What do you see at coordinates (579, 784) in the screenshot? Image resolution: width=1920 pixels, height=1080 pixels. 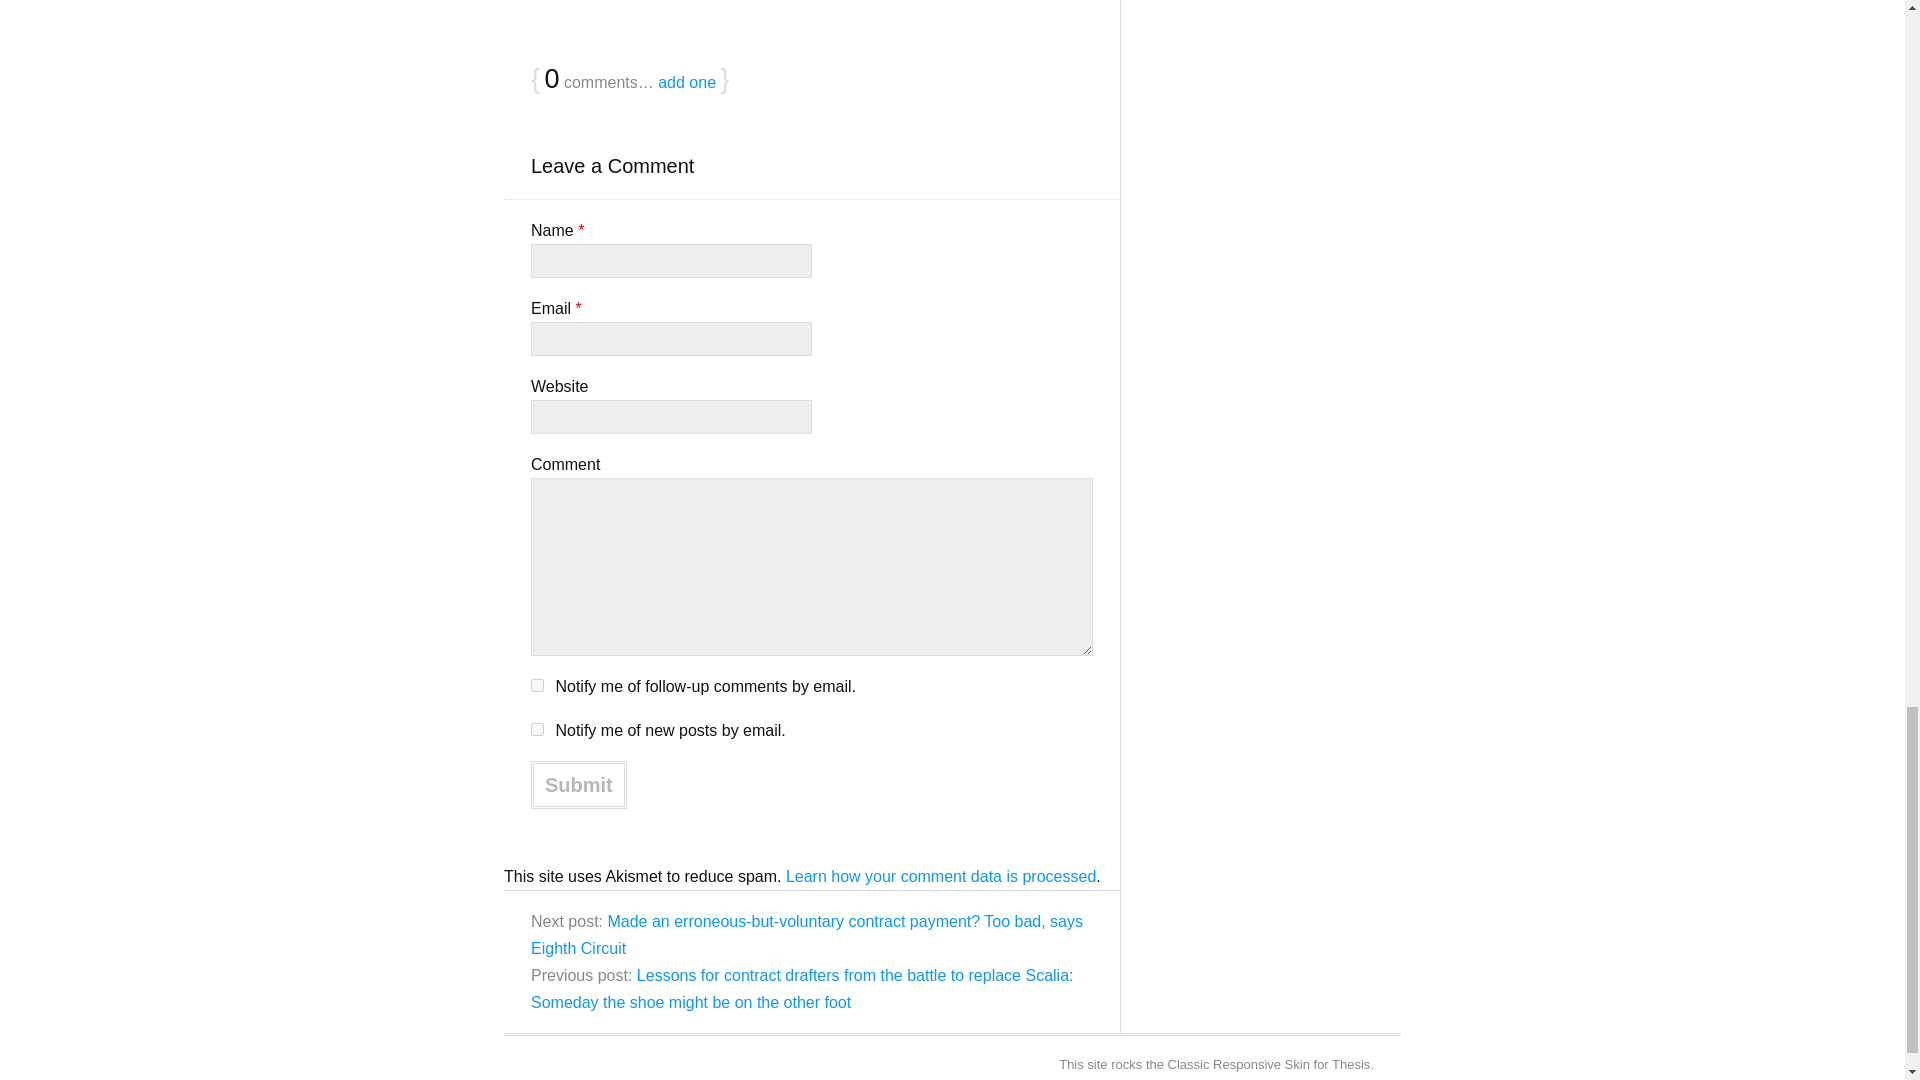 I see `Submit` at bounding box center [579, 784].